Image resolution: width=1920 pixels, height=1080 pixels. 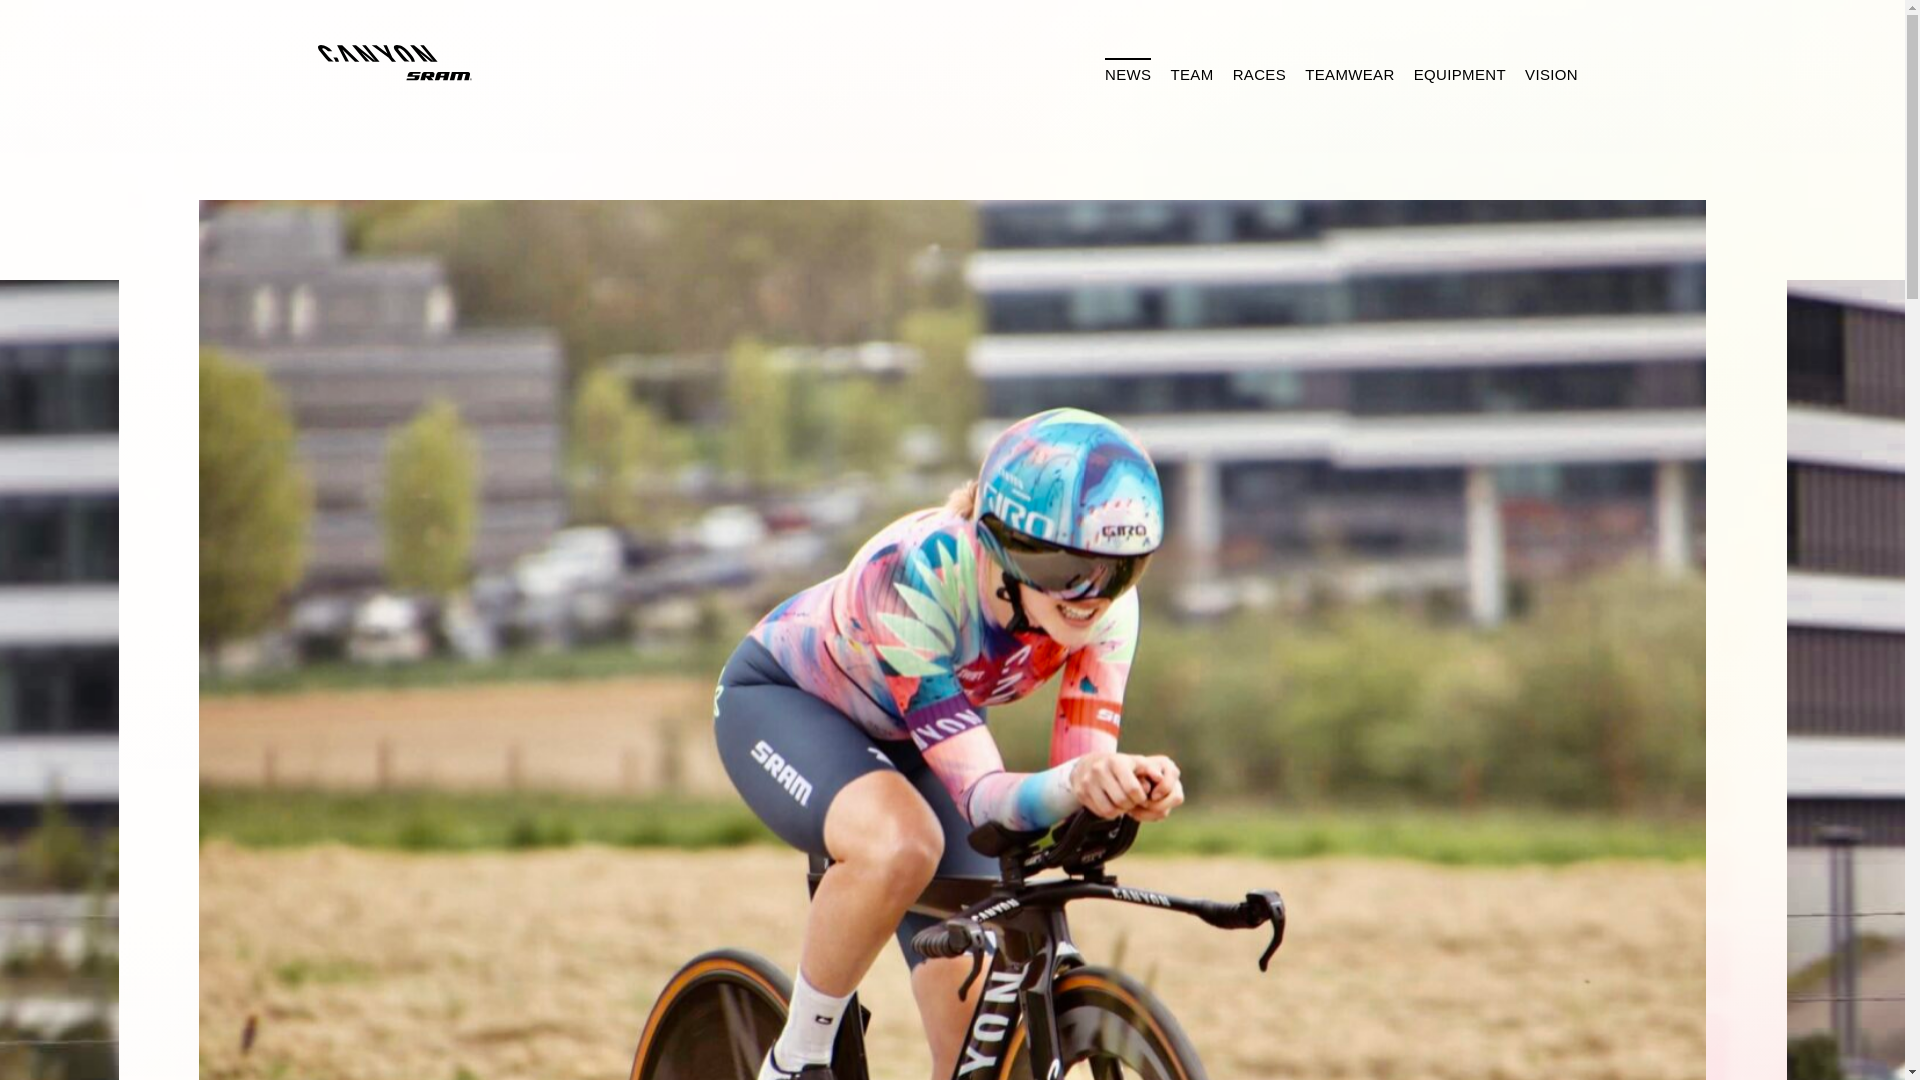 I want to click on TEAMWEAR, so click(x=1350, y=72).